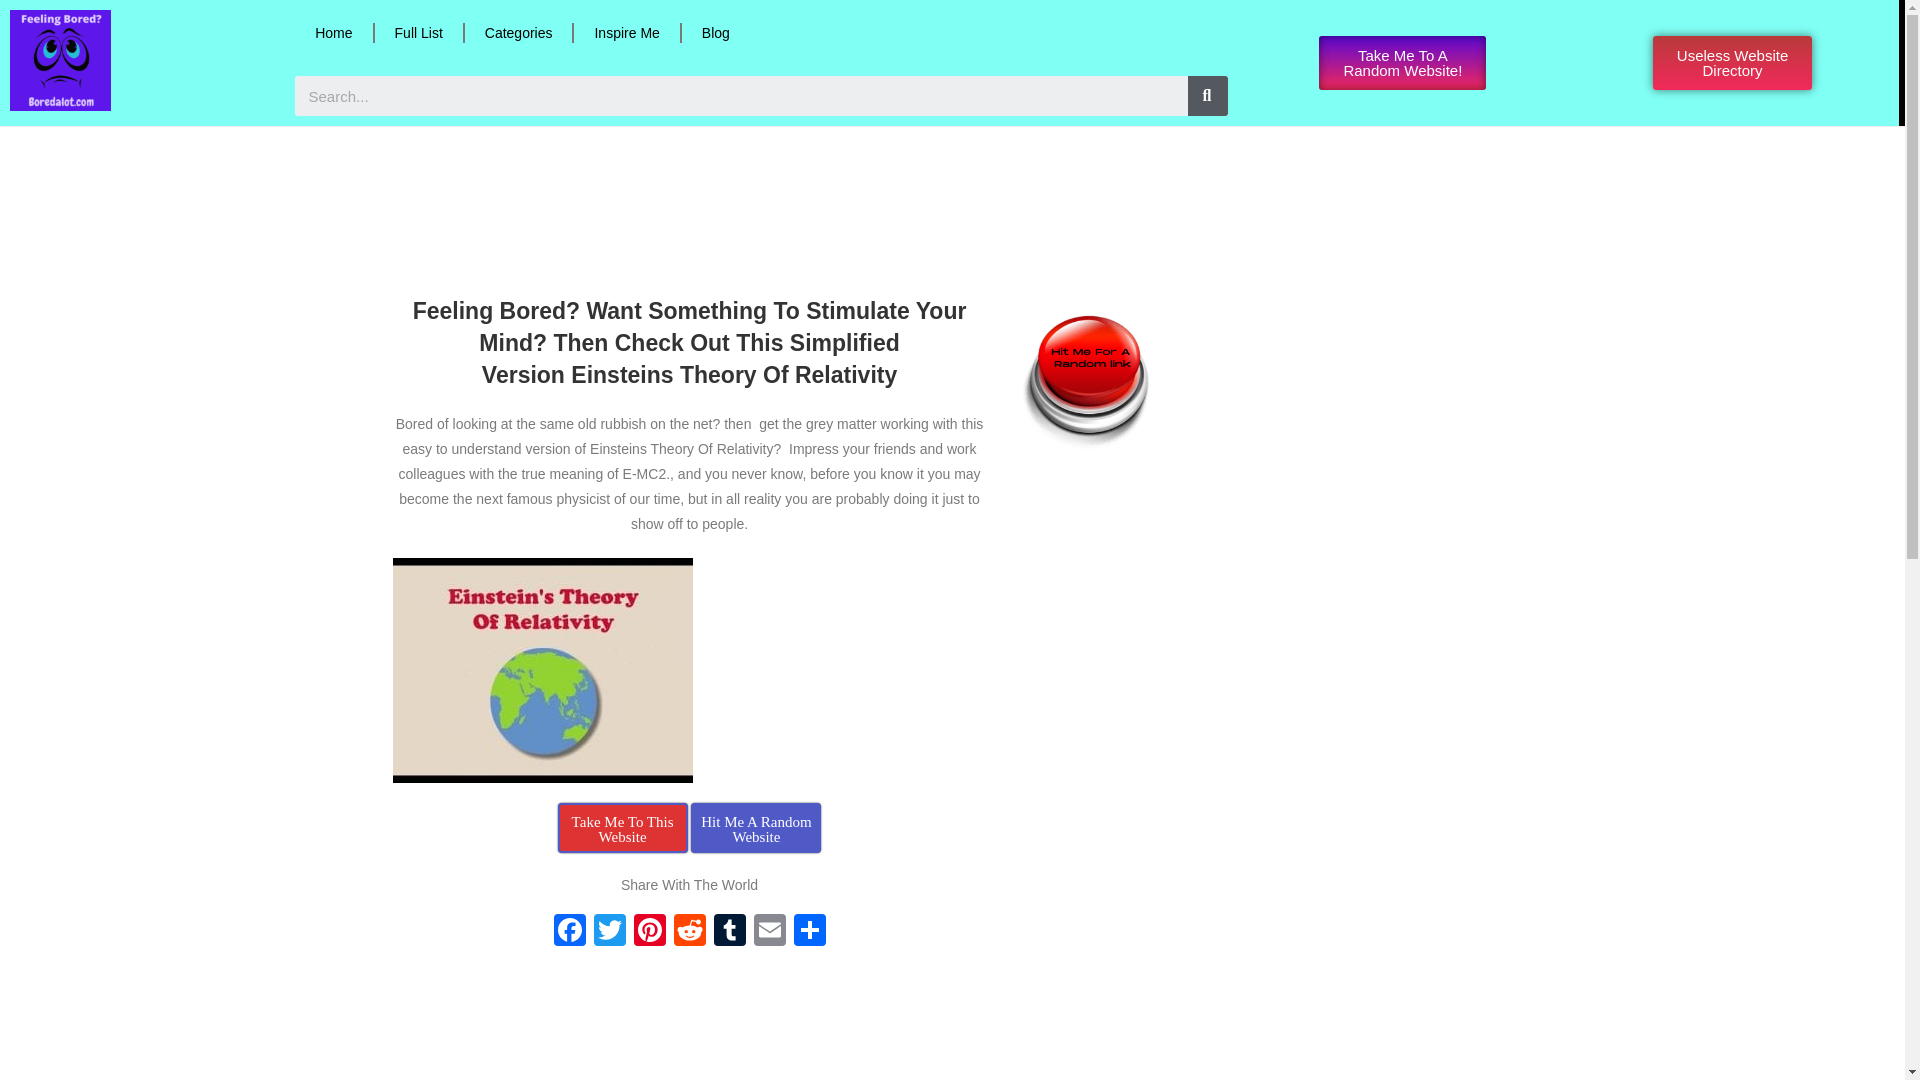 This screenshot has height=1080, width=1920. Describe the element at coordinates (690, 932) in the screenshot. I see `Reddit` at that location.